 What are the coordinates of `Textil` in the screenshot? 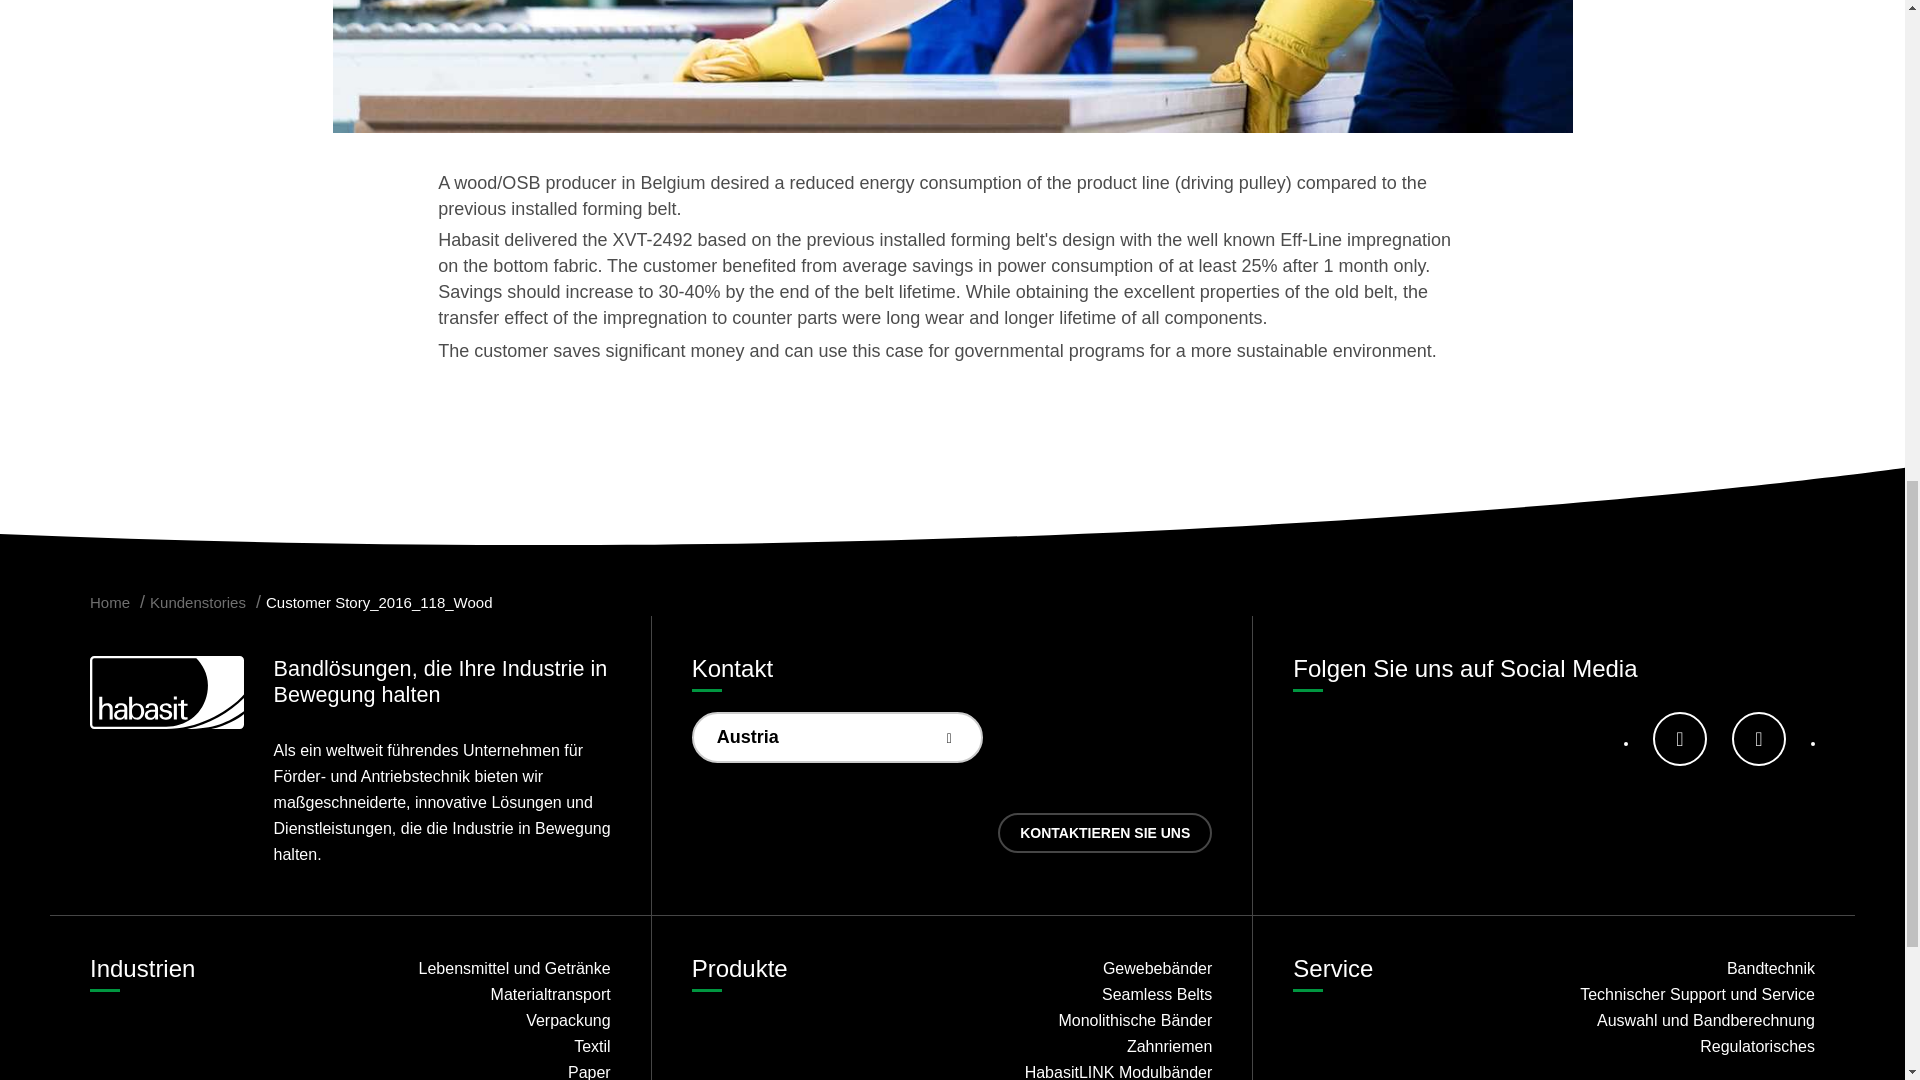 It's located at (487, 1046).